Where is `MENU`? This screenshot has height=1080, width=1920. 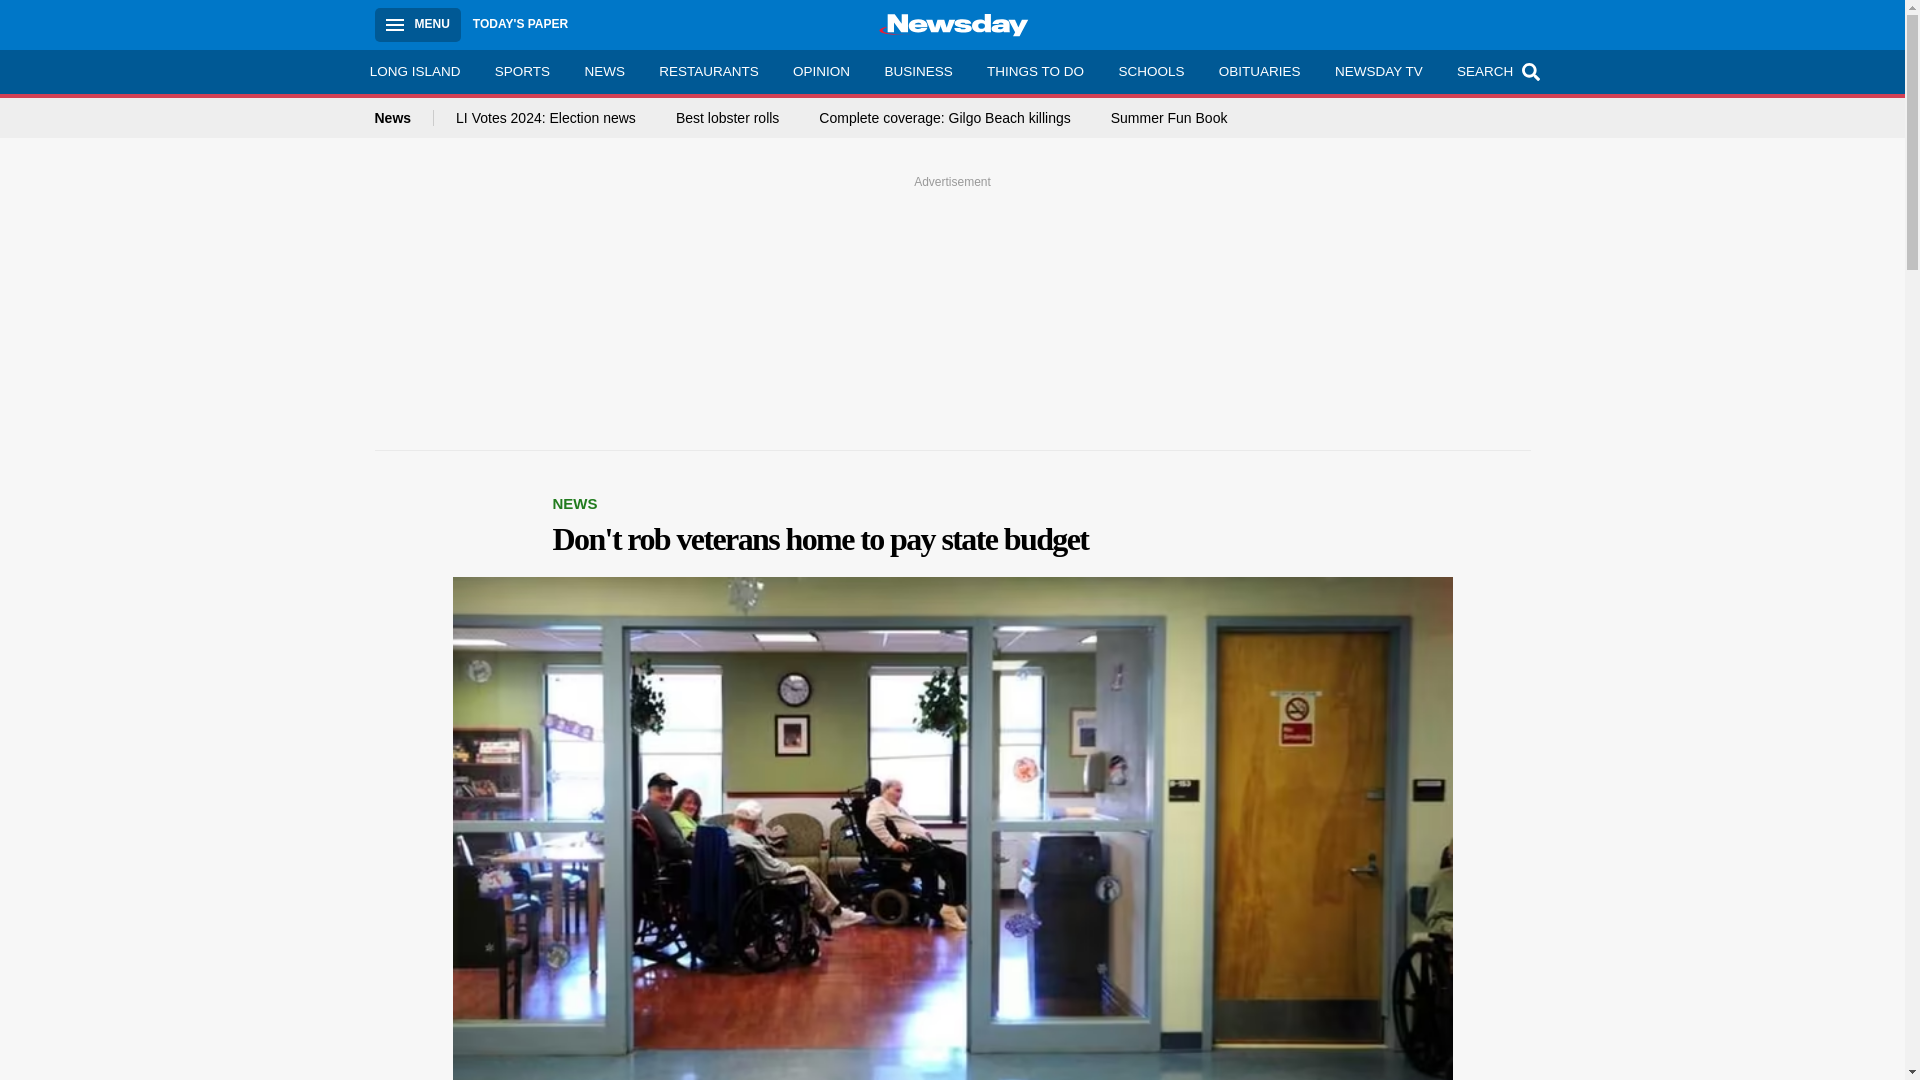
MENU is located at coordinates (417, 24).